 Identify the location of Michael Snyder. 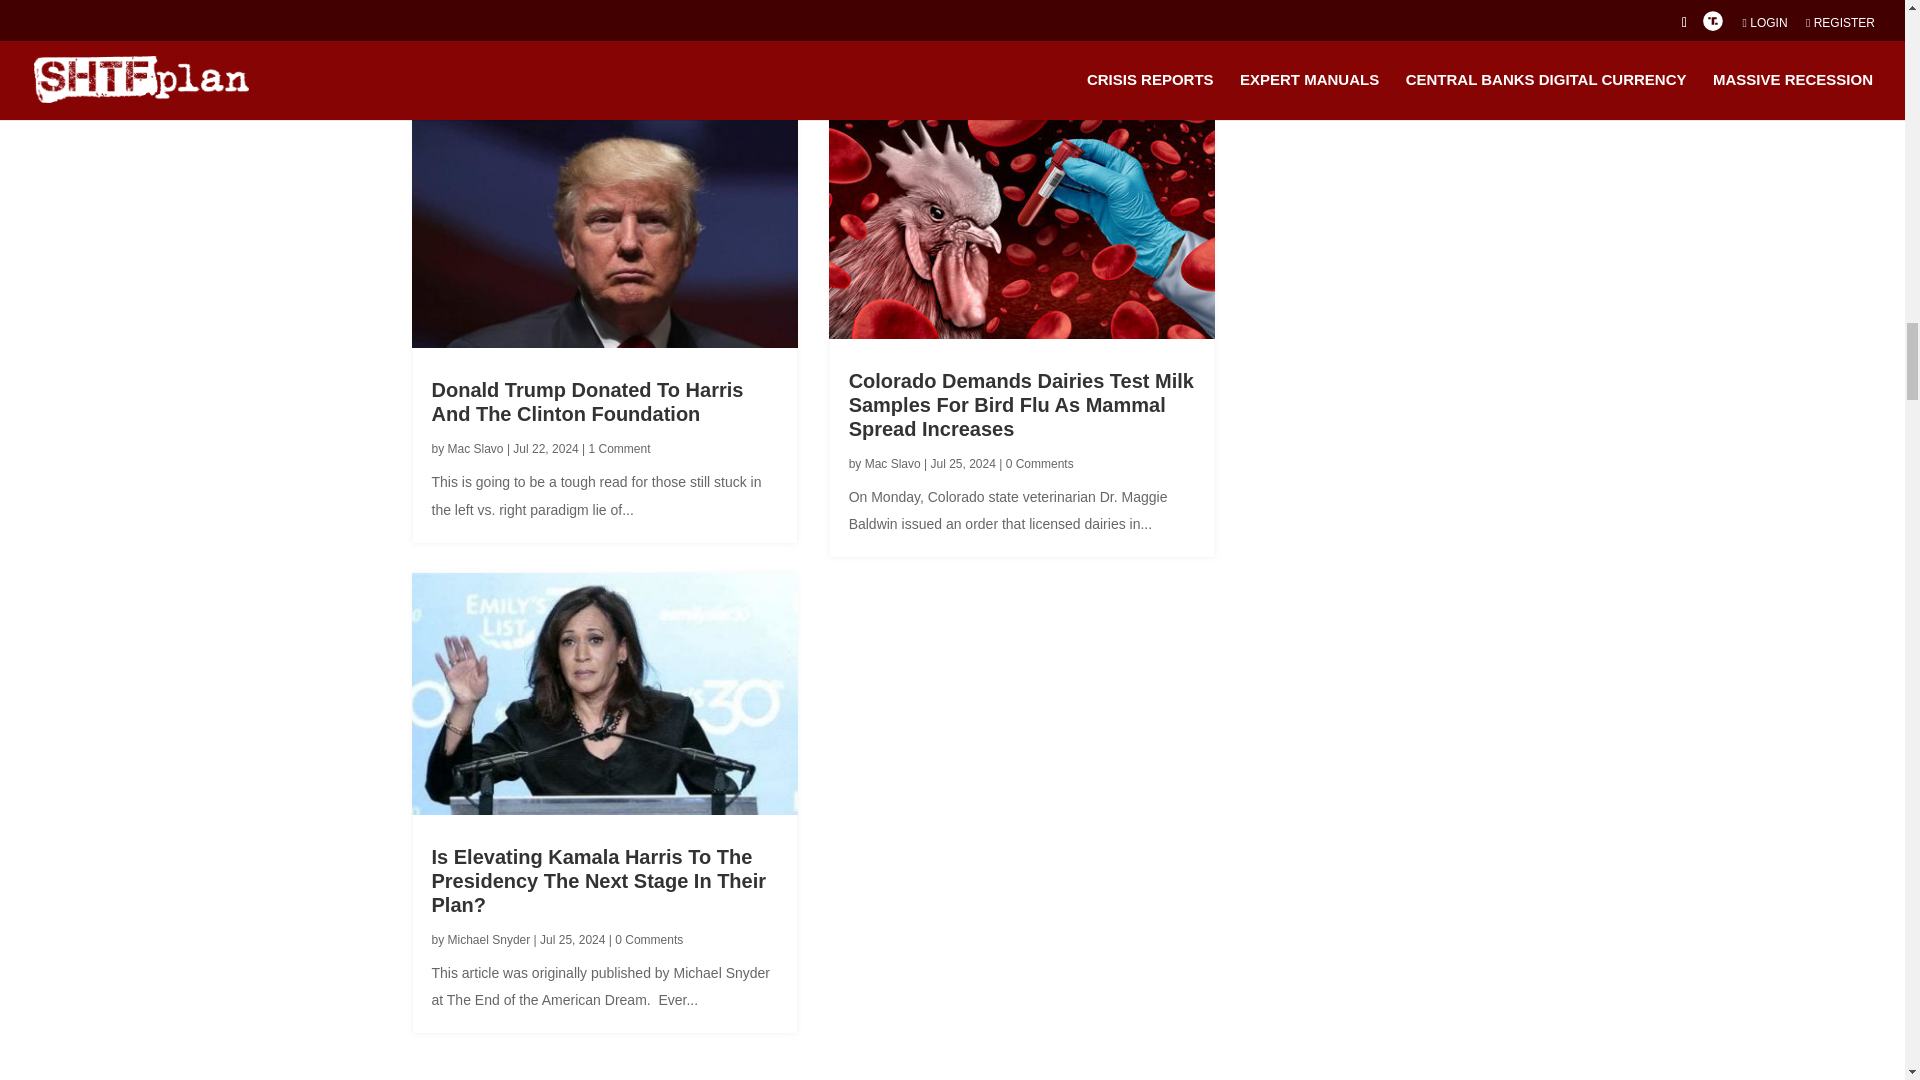
(489, 940).